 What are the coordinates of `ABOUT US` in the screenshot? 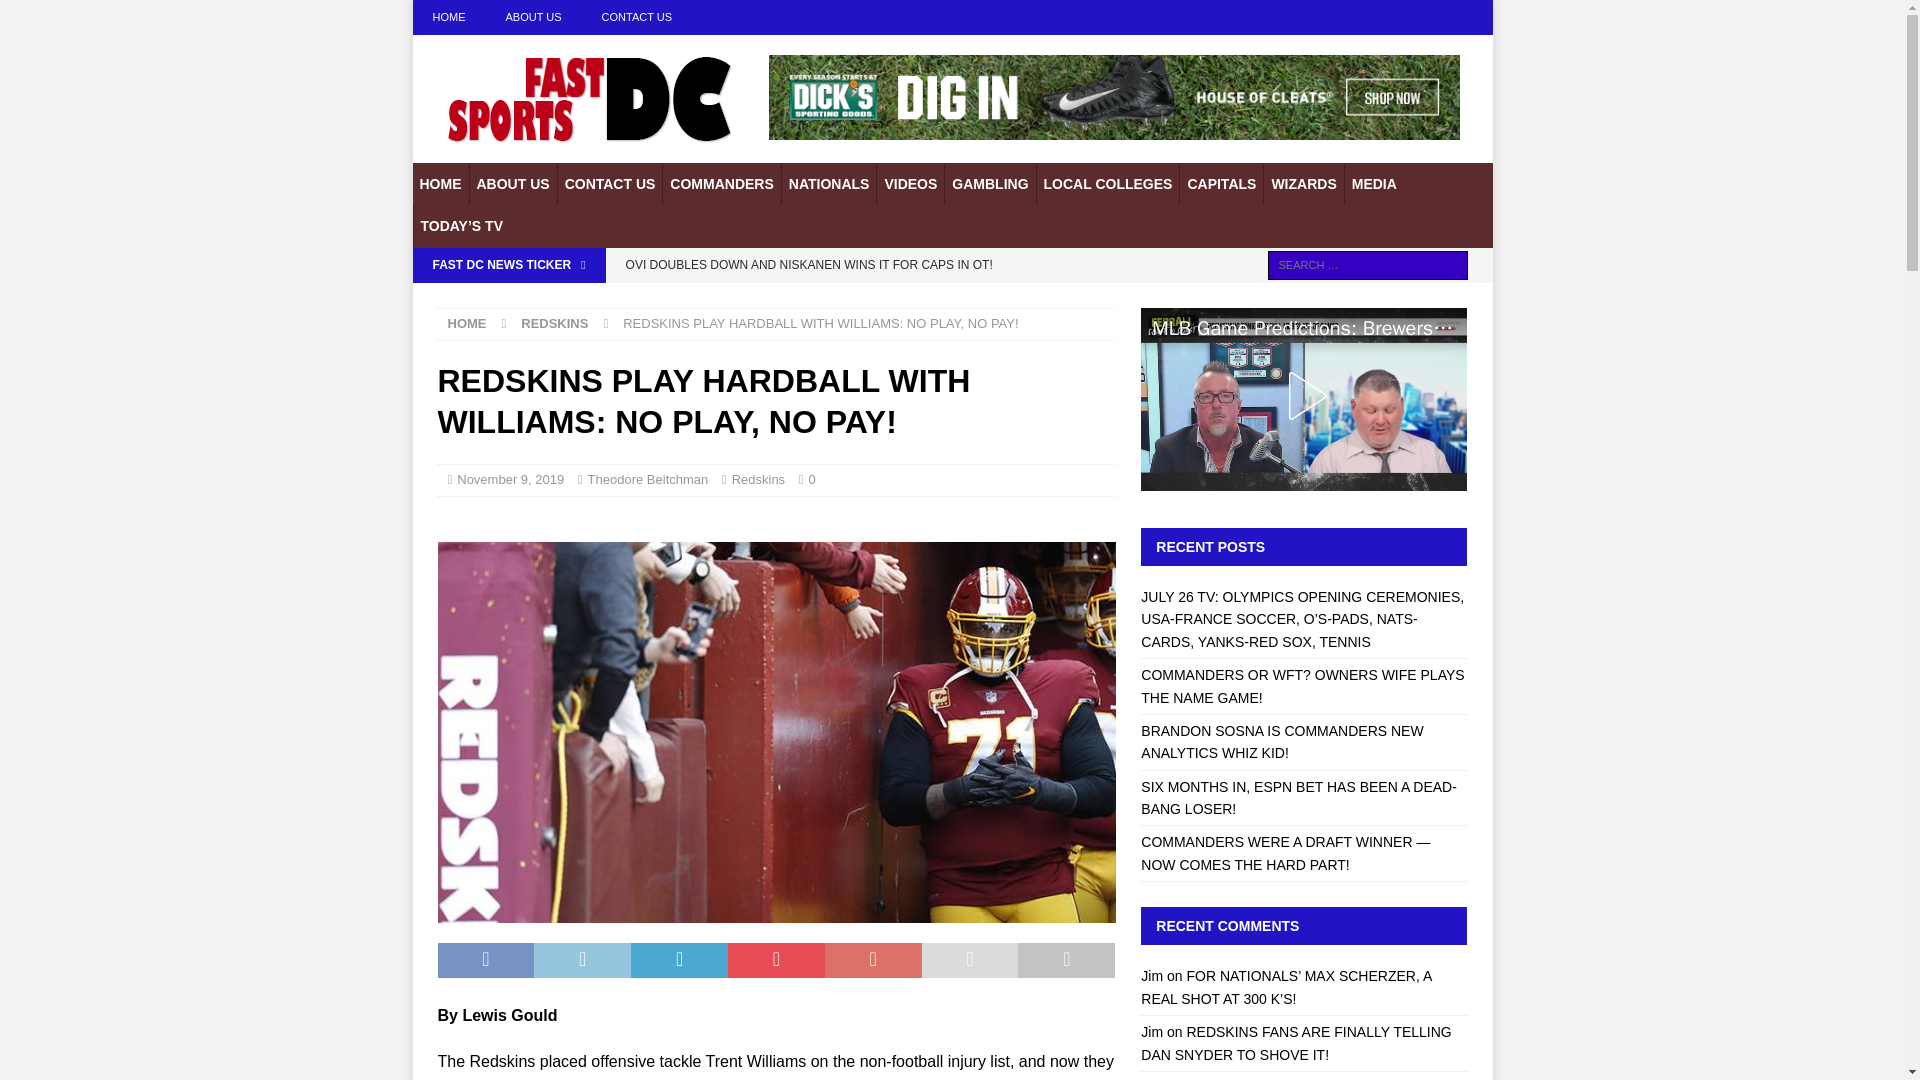 It's located at (512, 184).